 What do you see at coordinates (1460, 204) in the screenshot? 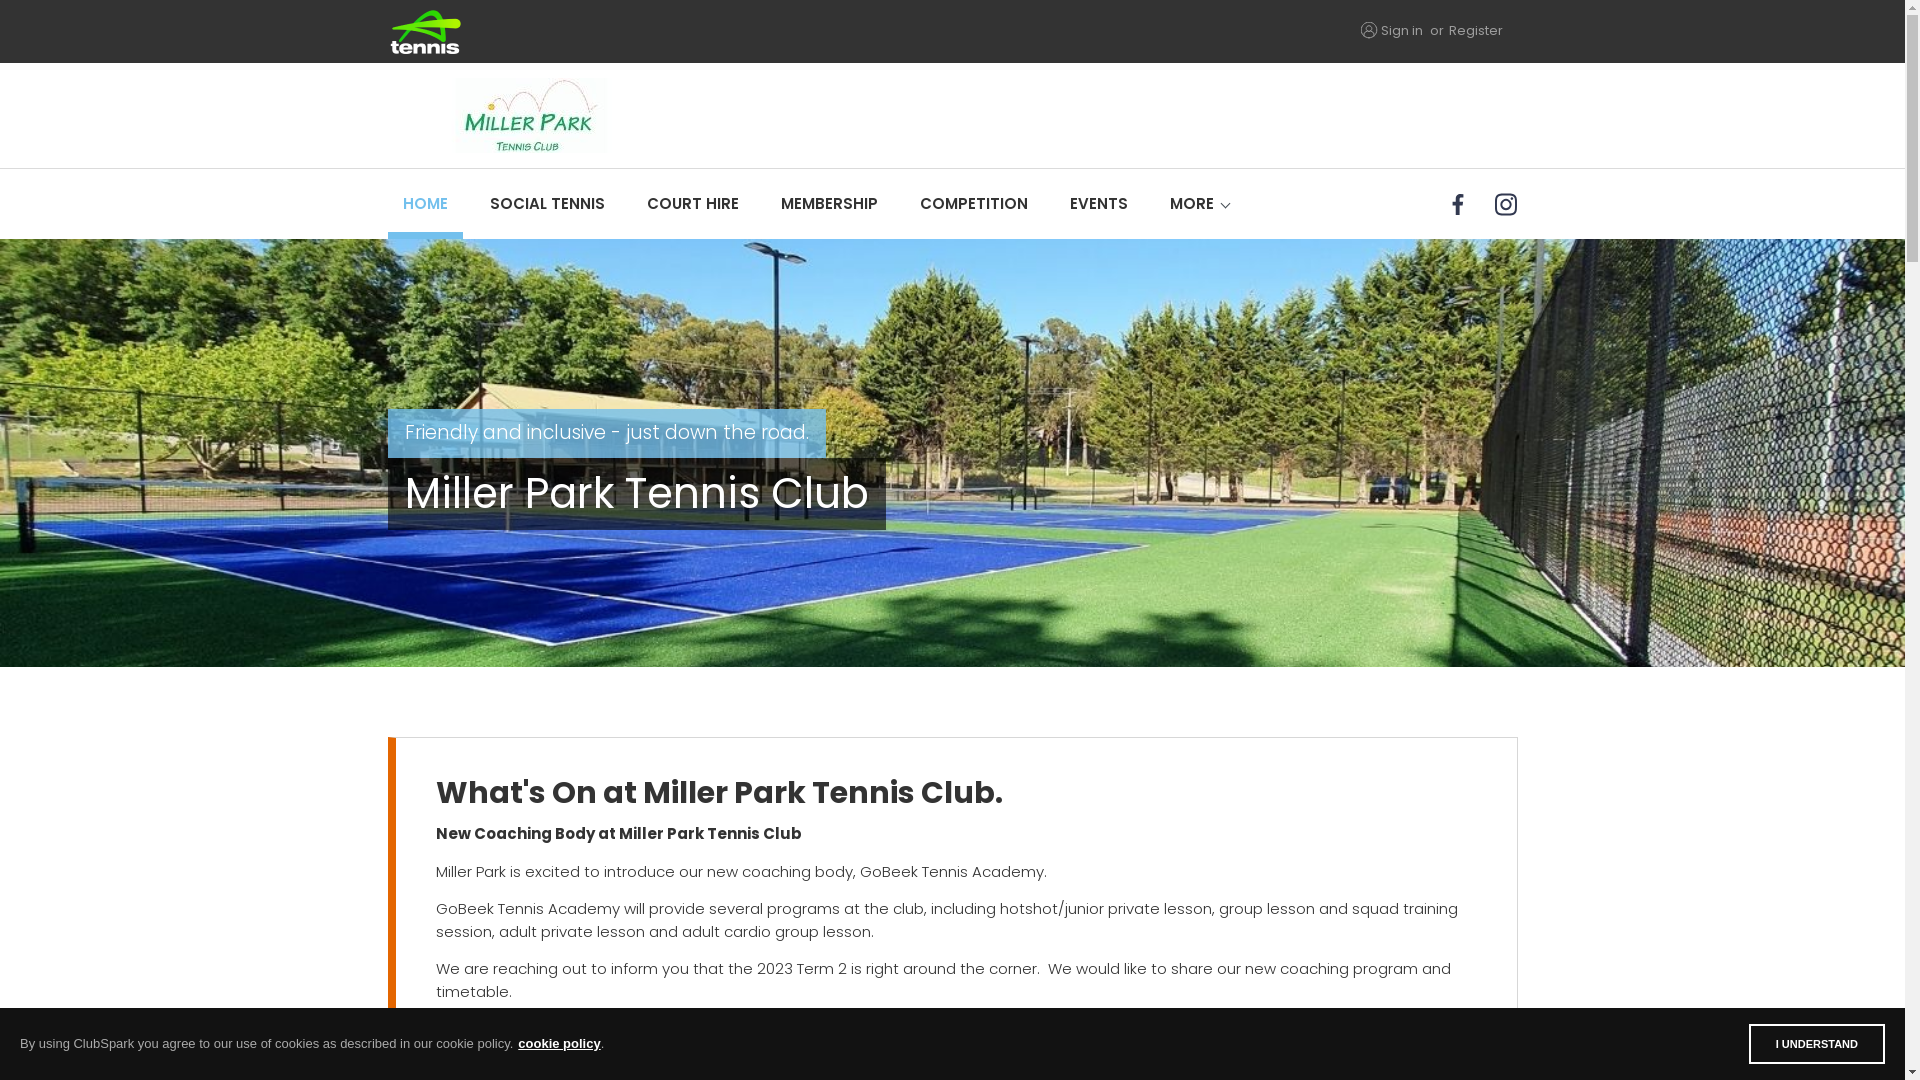
I see `Facebook` at bounding box center [1460, 204].